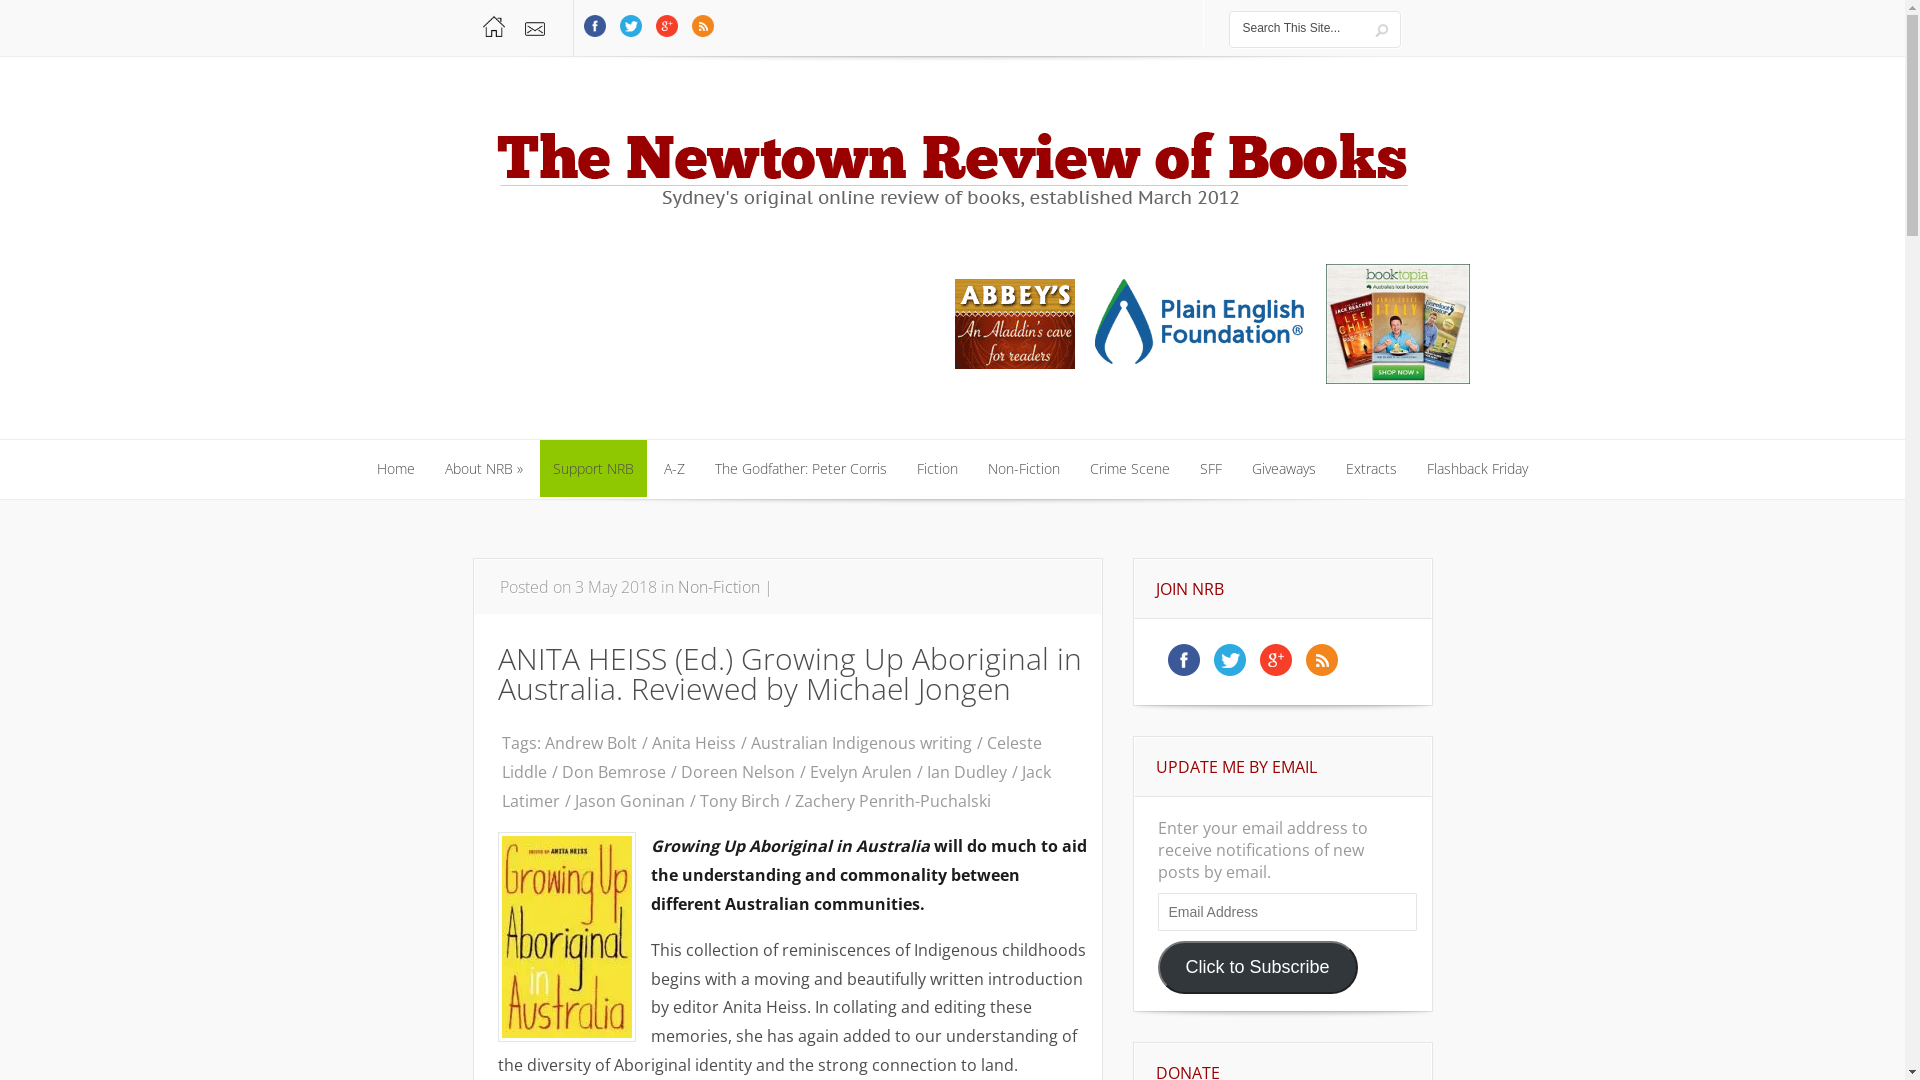 This screenshot has height=1080, width=1920. Describe the element at coordinates (592, 743) in the screenshot. I see `Andrew Bolt` at that location.